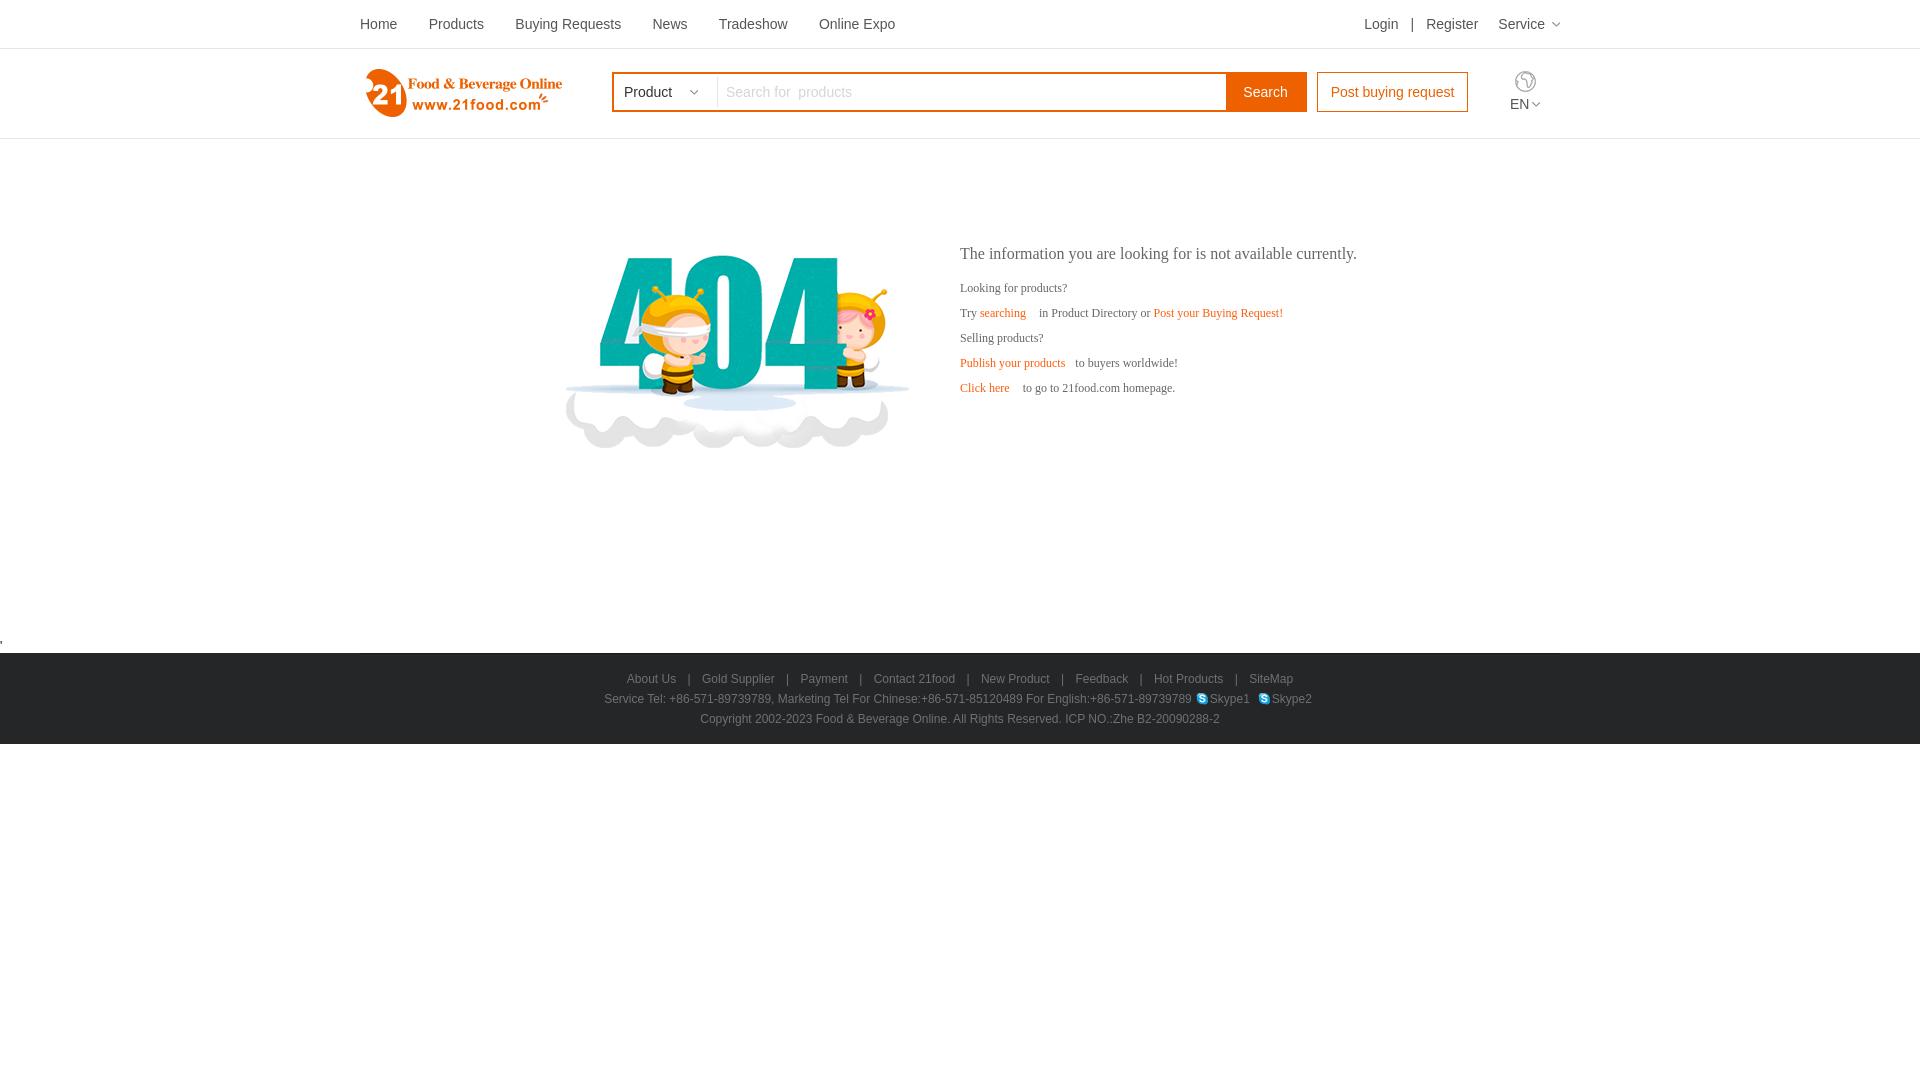  What do you see at coordinates (1271, 679) in the screenshot?
I see `SiteMap` at bounding box center [1271, 679].